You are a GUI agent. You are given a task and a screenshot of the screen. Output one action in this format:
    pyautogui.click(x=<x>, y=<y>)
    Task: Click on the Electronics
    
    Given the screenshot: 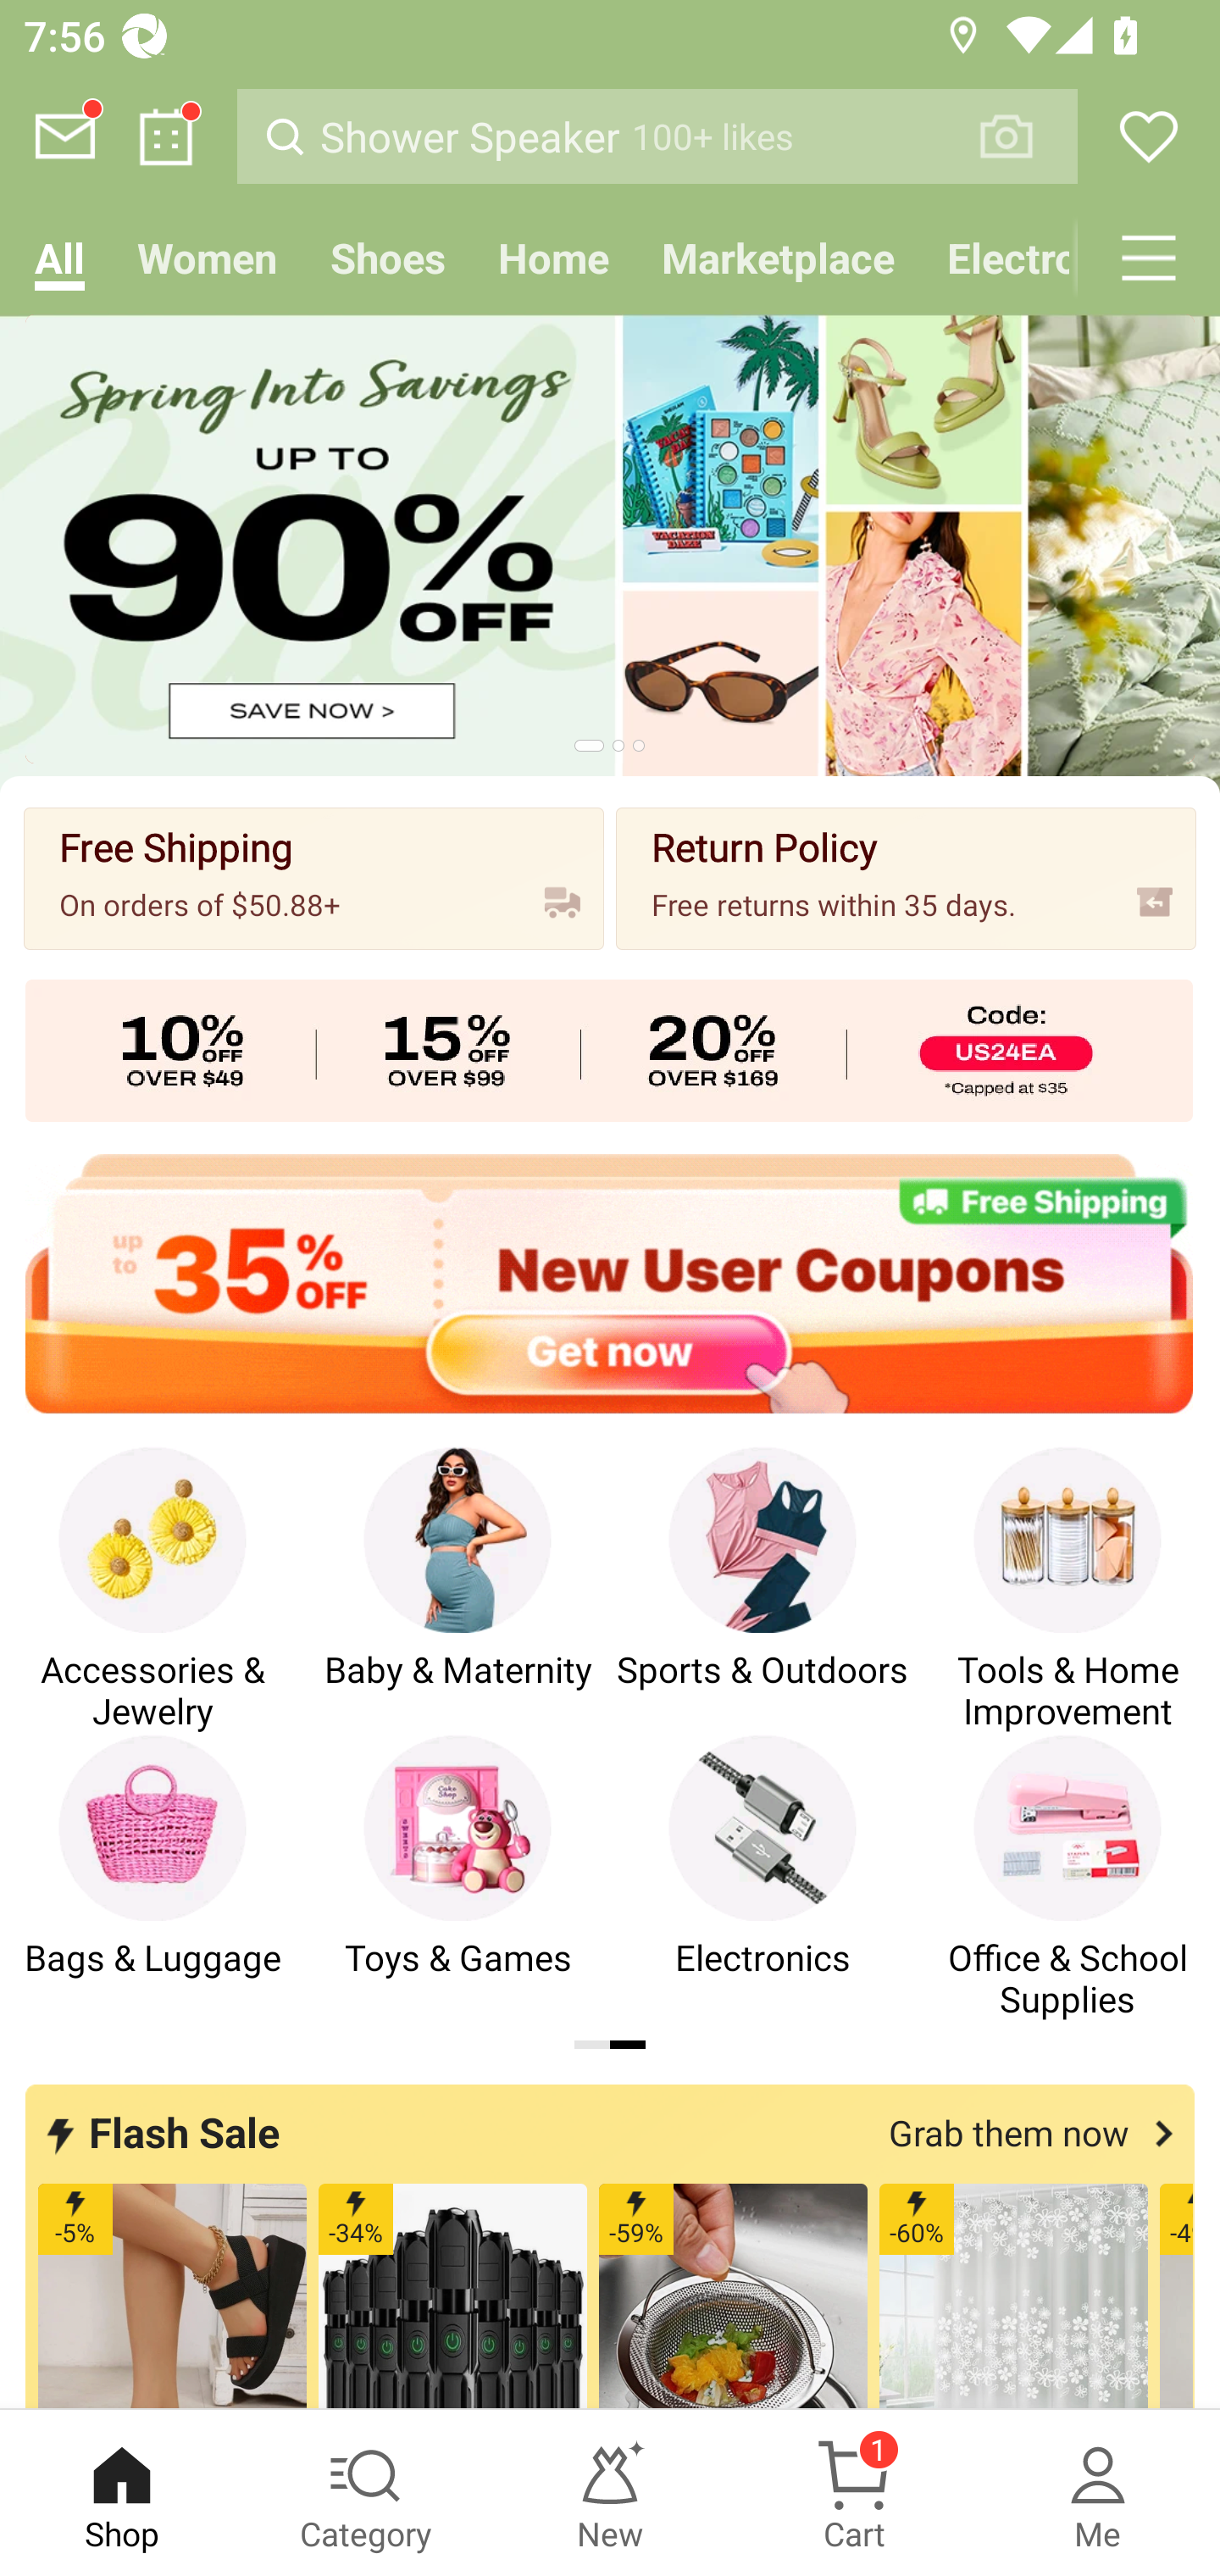 What is the action you would take?
    pyautogui.click(x=999, y=258)
    